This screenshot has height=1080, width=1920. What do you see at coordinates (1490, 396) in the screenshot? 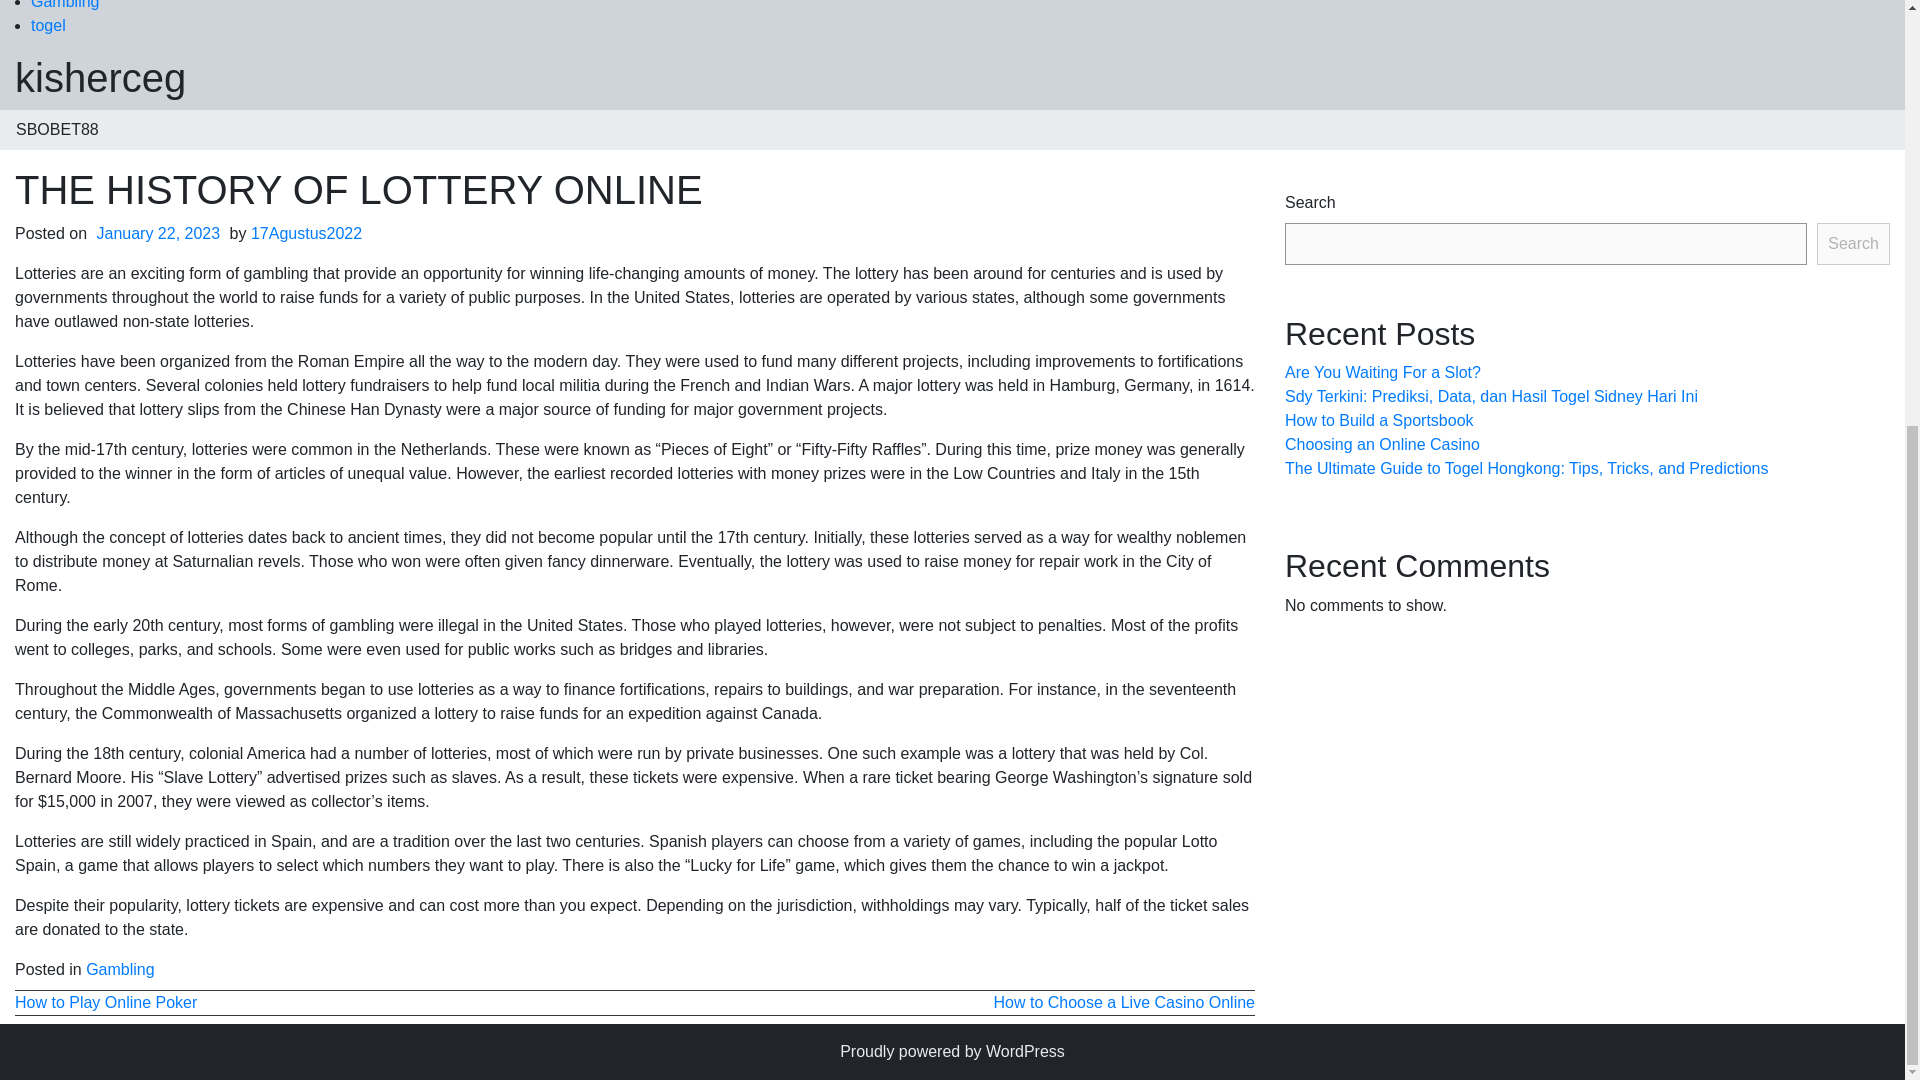
I see `Sdy Terkini: Prediksi, Data, dan Hasil Togel Sidney Hari Ini` at bounding box center [1490, 396].